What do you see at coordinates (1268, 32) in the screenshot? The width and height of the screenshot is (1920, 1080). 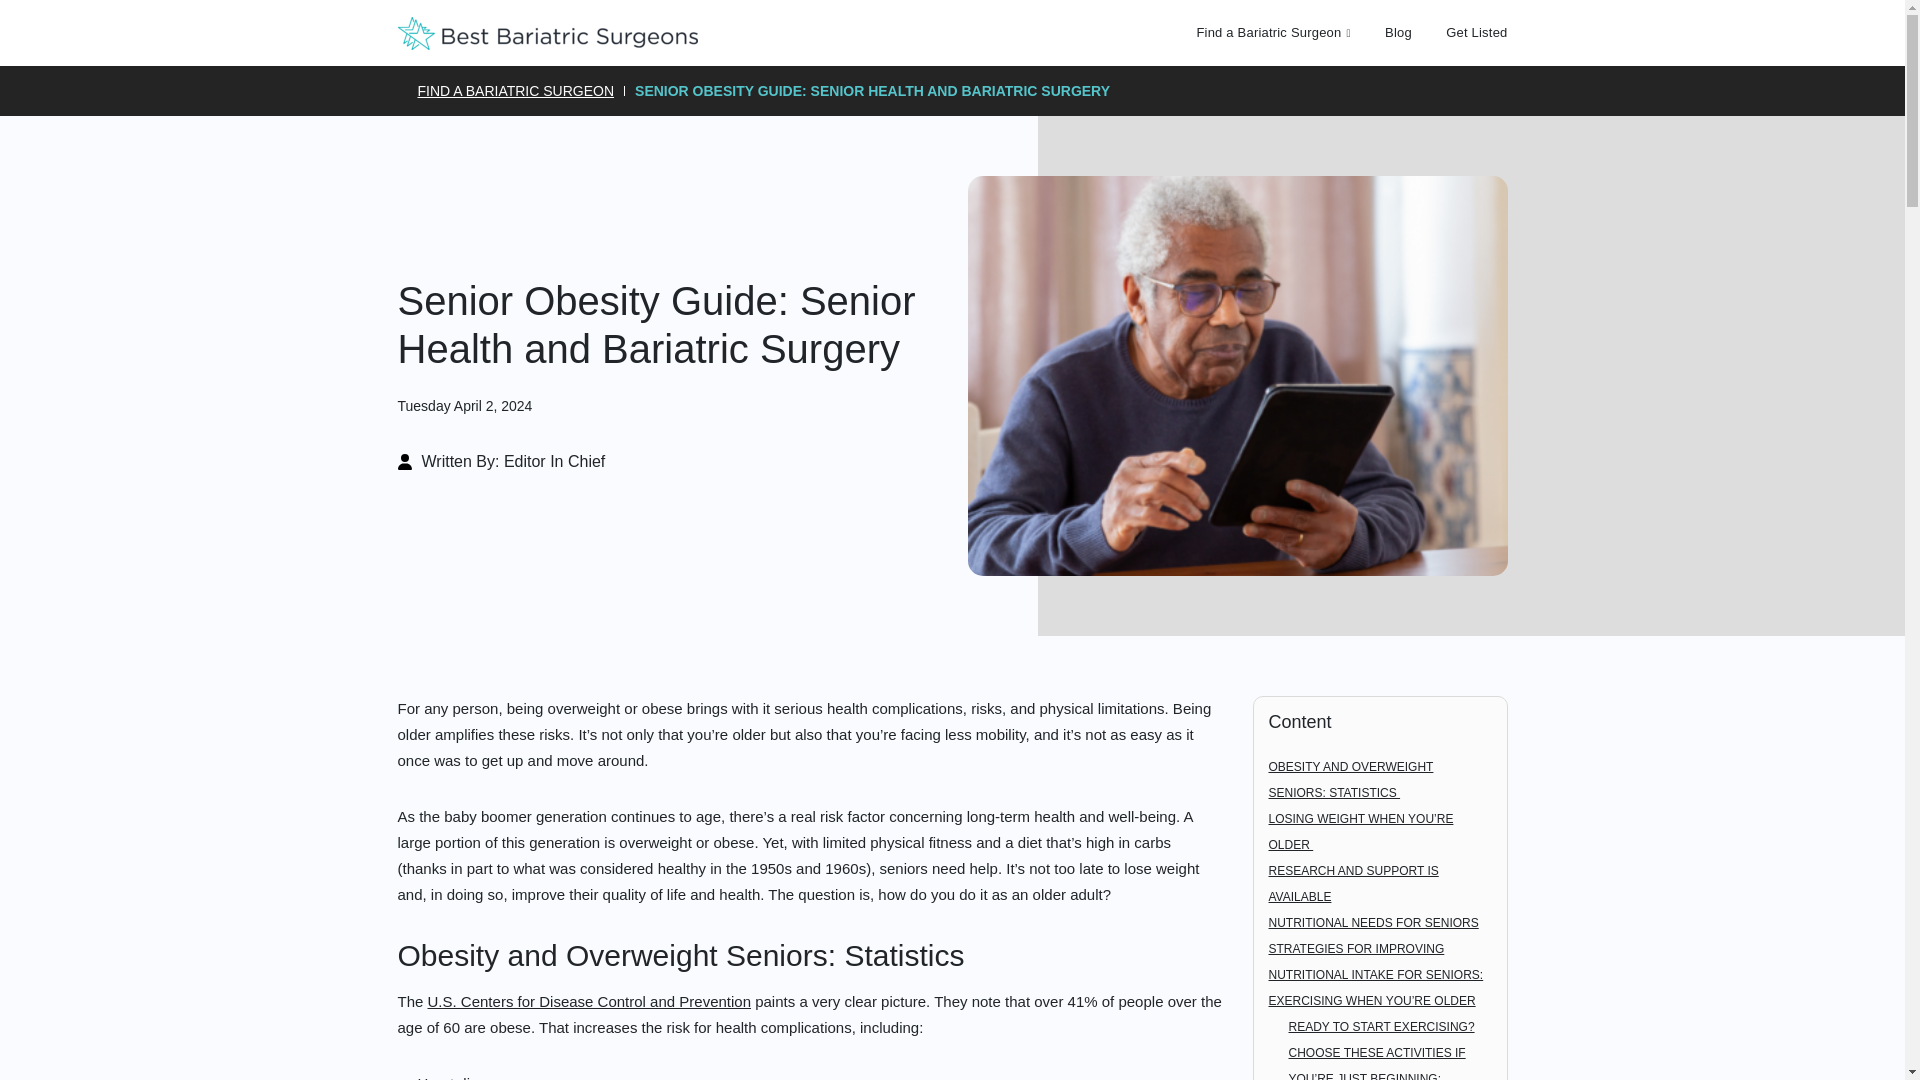 I see `Find a Bariatric Surgeon` at bounding box center [1268, 32].